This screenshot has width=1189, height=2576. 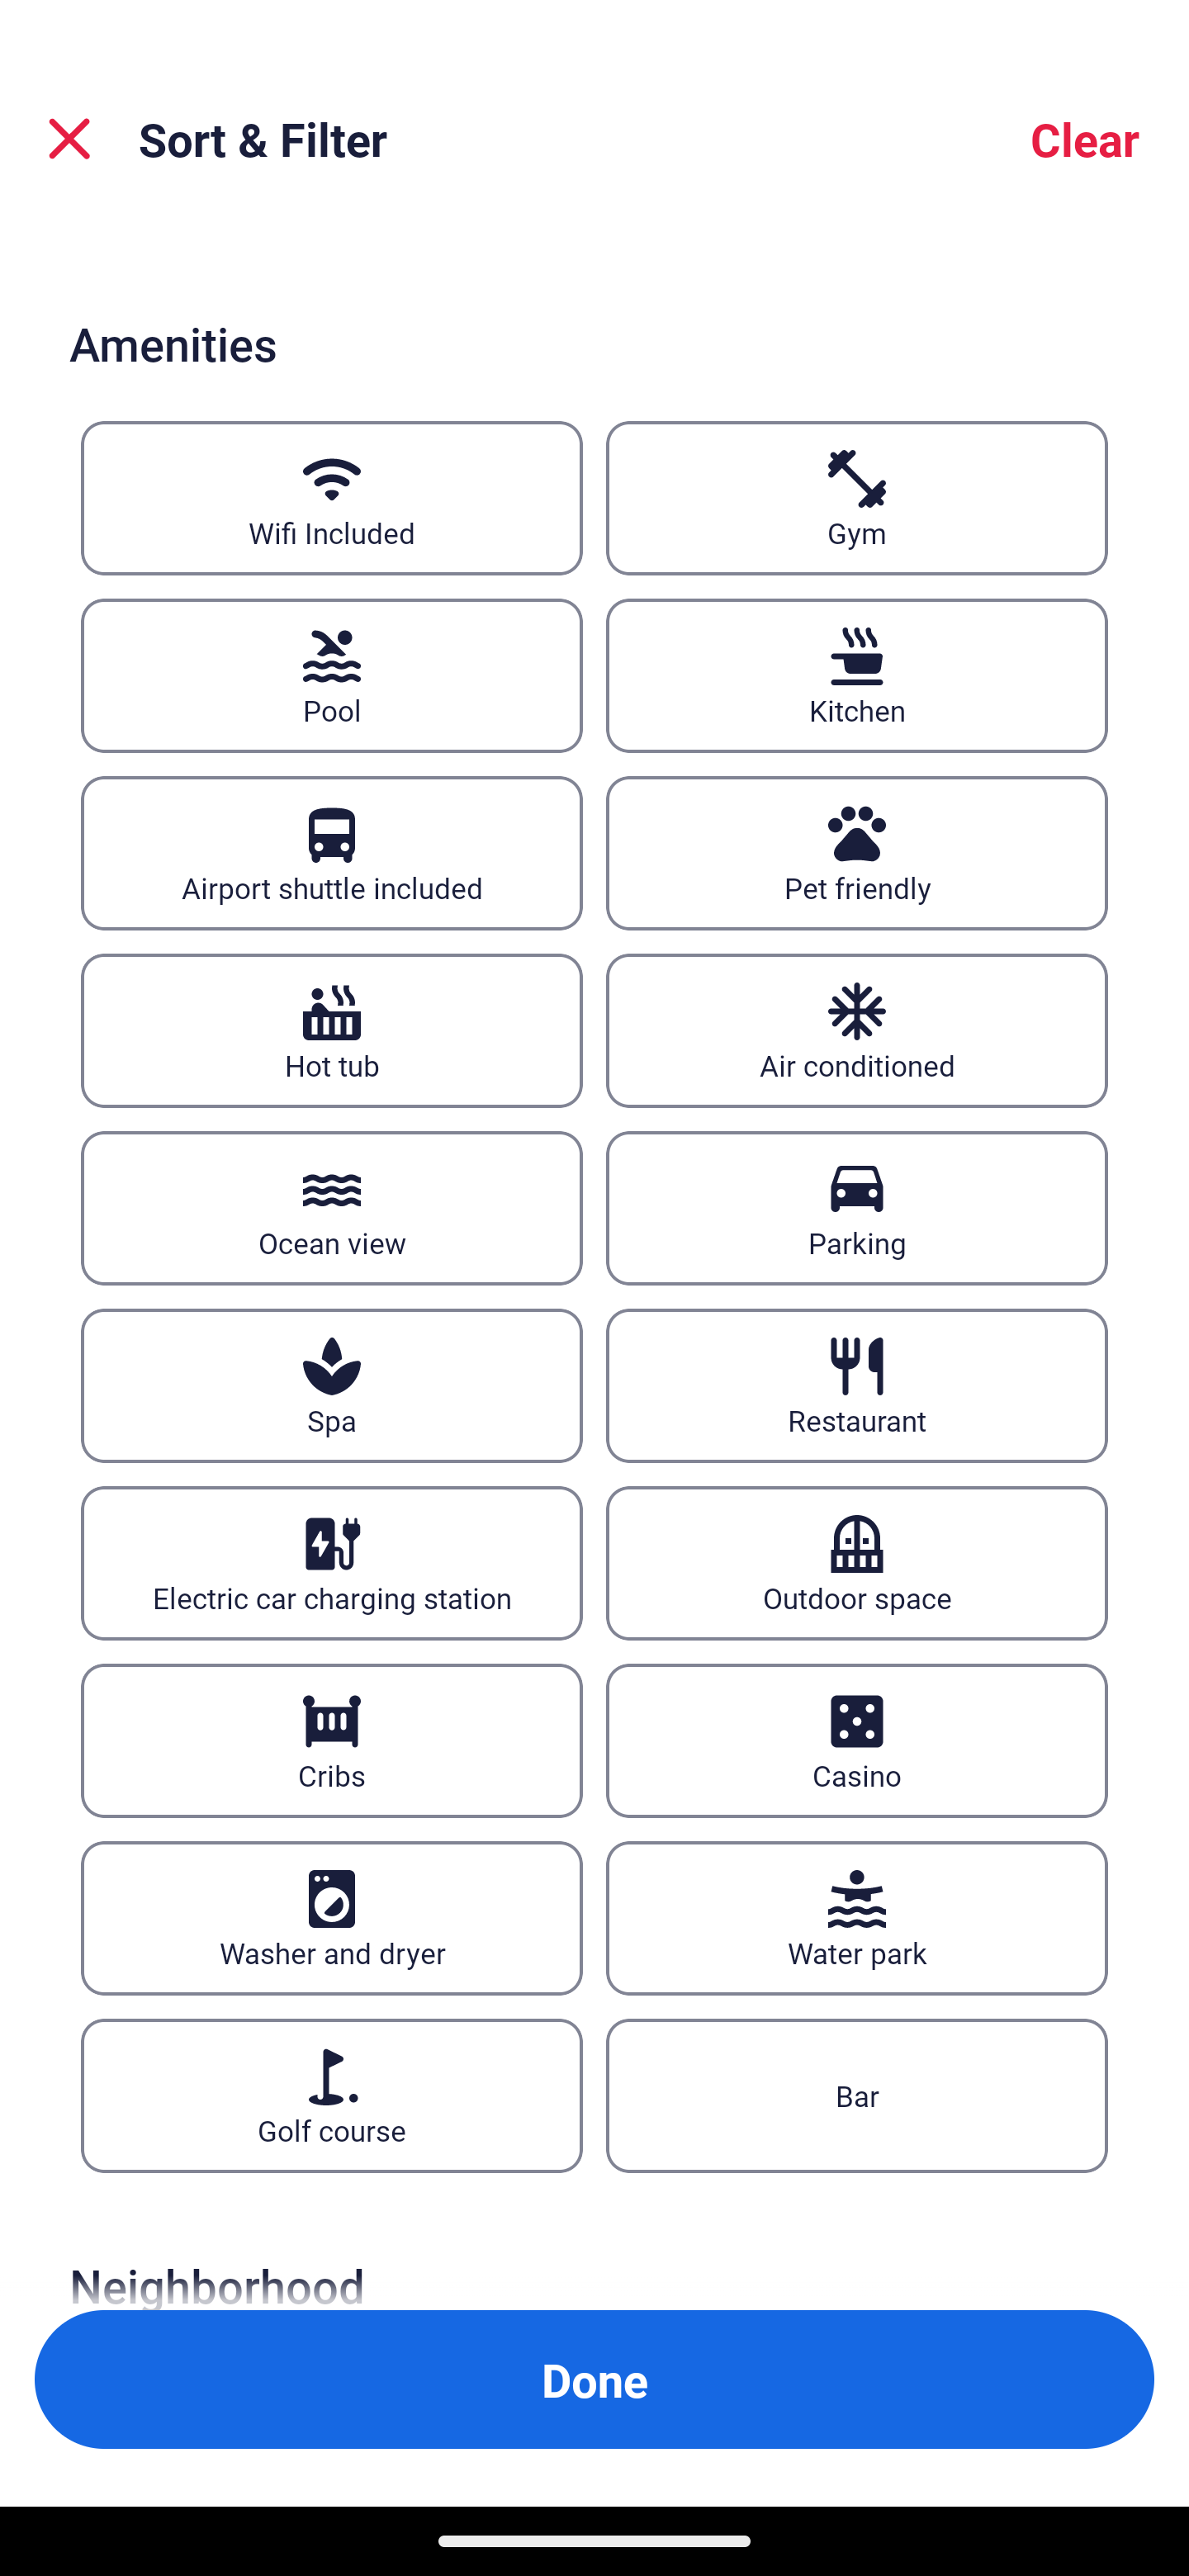 What do you see at coordinates (331, 1564) in the screenshot?
I see `Electric car charging station` at bounding box center [331, 1564].